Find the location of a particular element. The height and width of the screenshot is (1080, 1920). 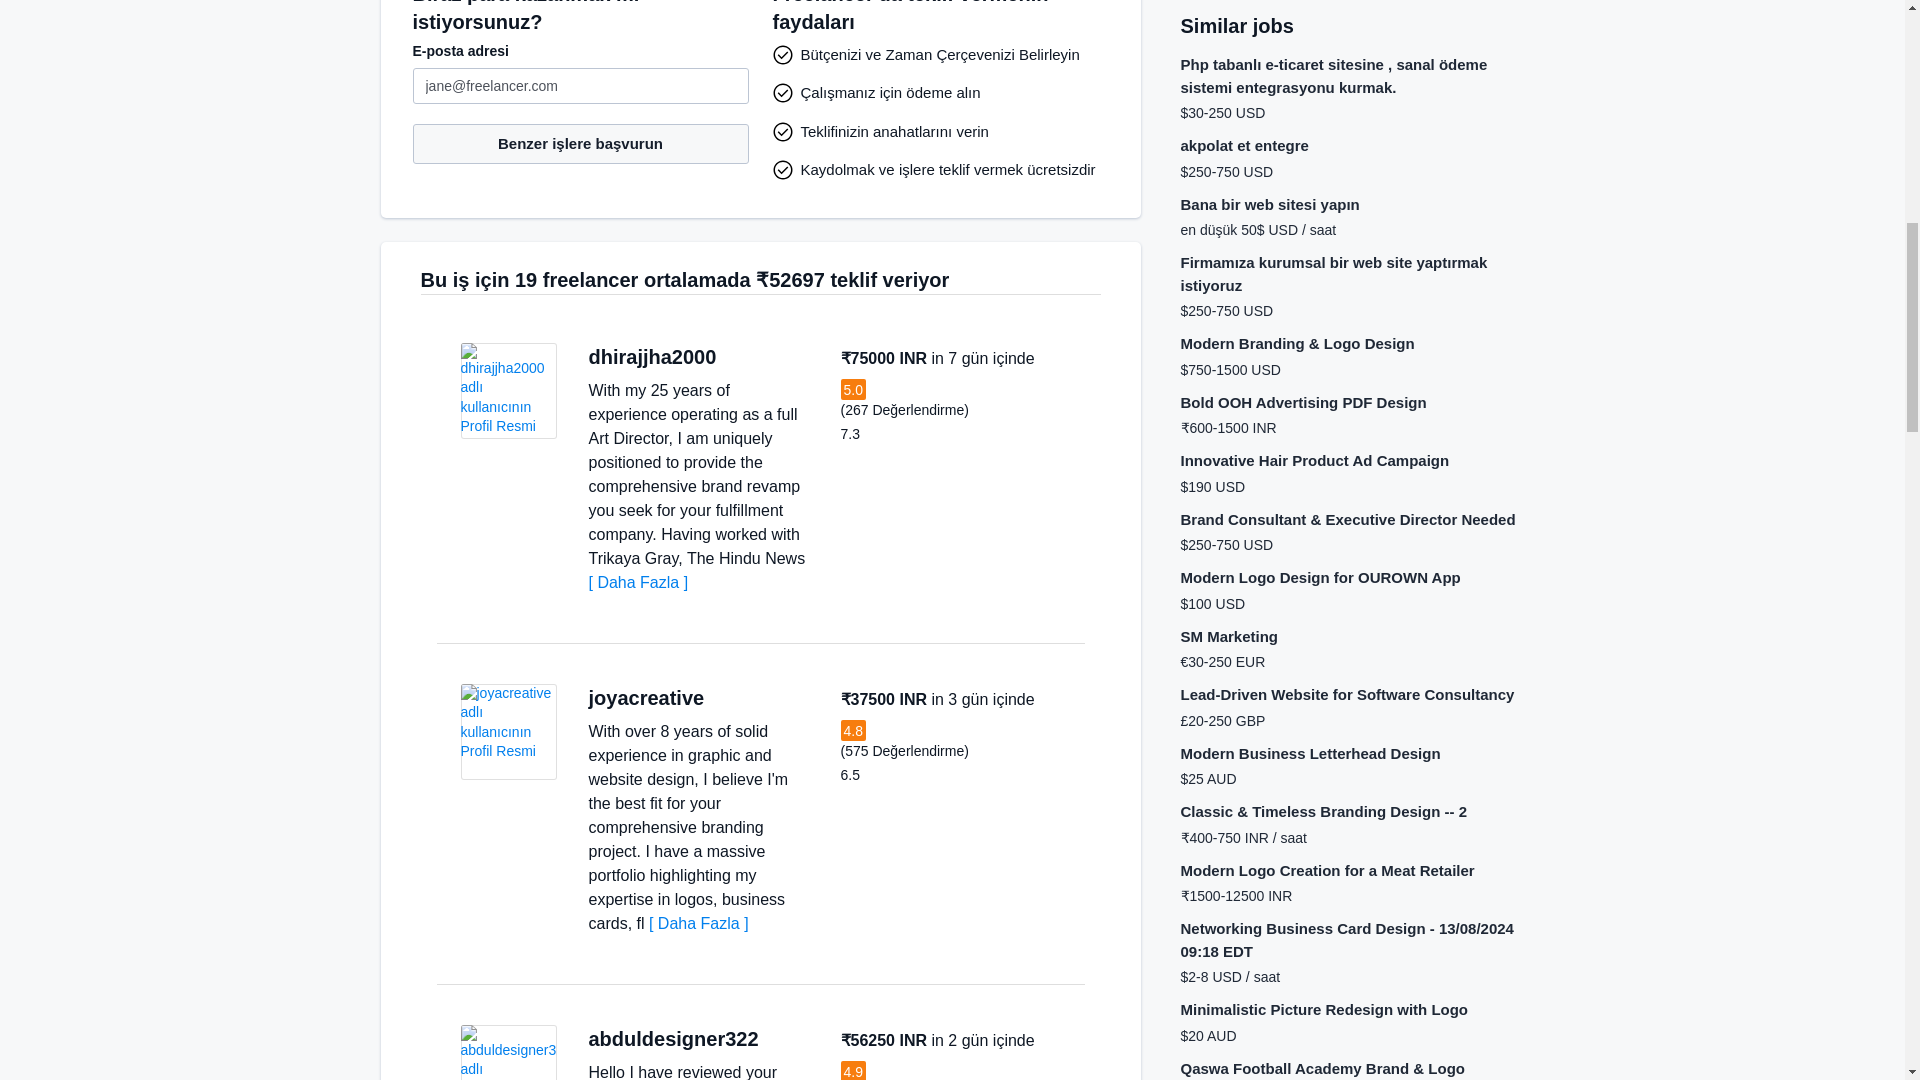

dhirajjha2000 is located at coordinates (652, 356).